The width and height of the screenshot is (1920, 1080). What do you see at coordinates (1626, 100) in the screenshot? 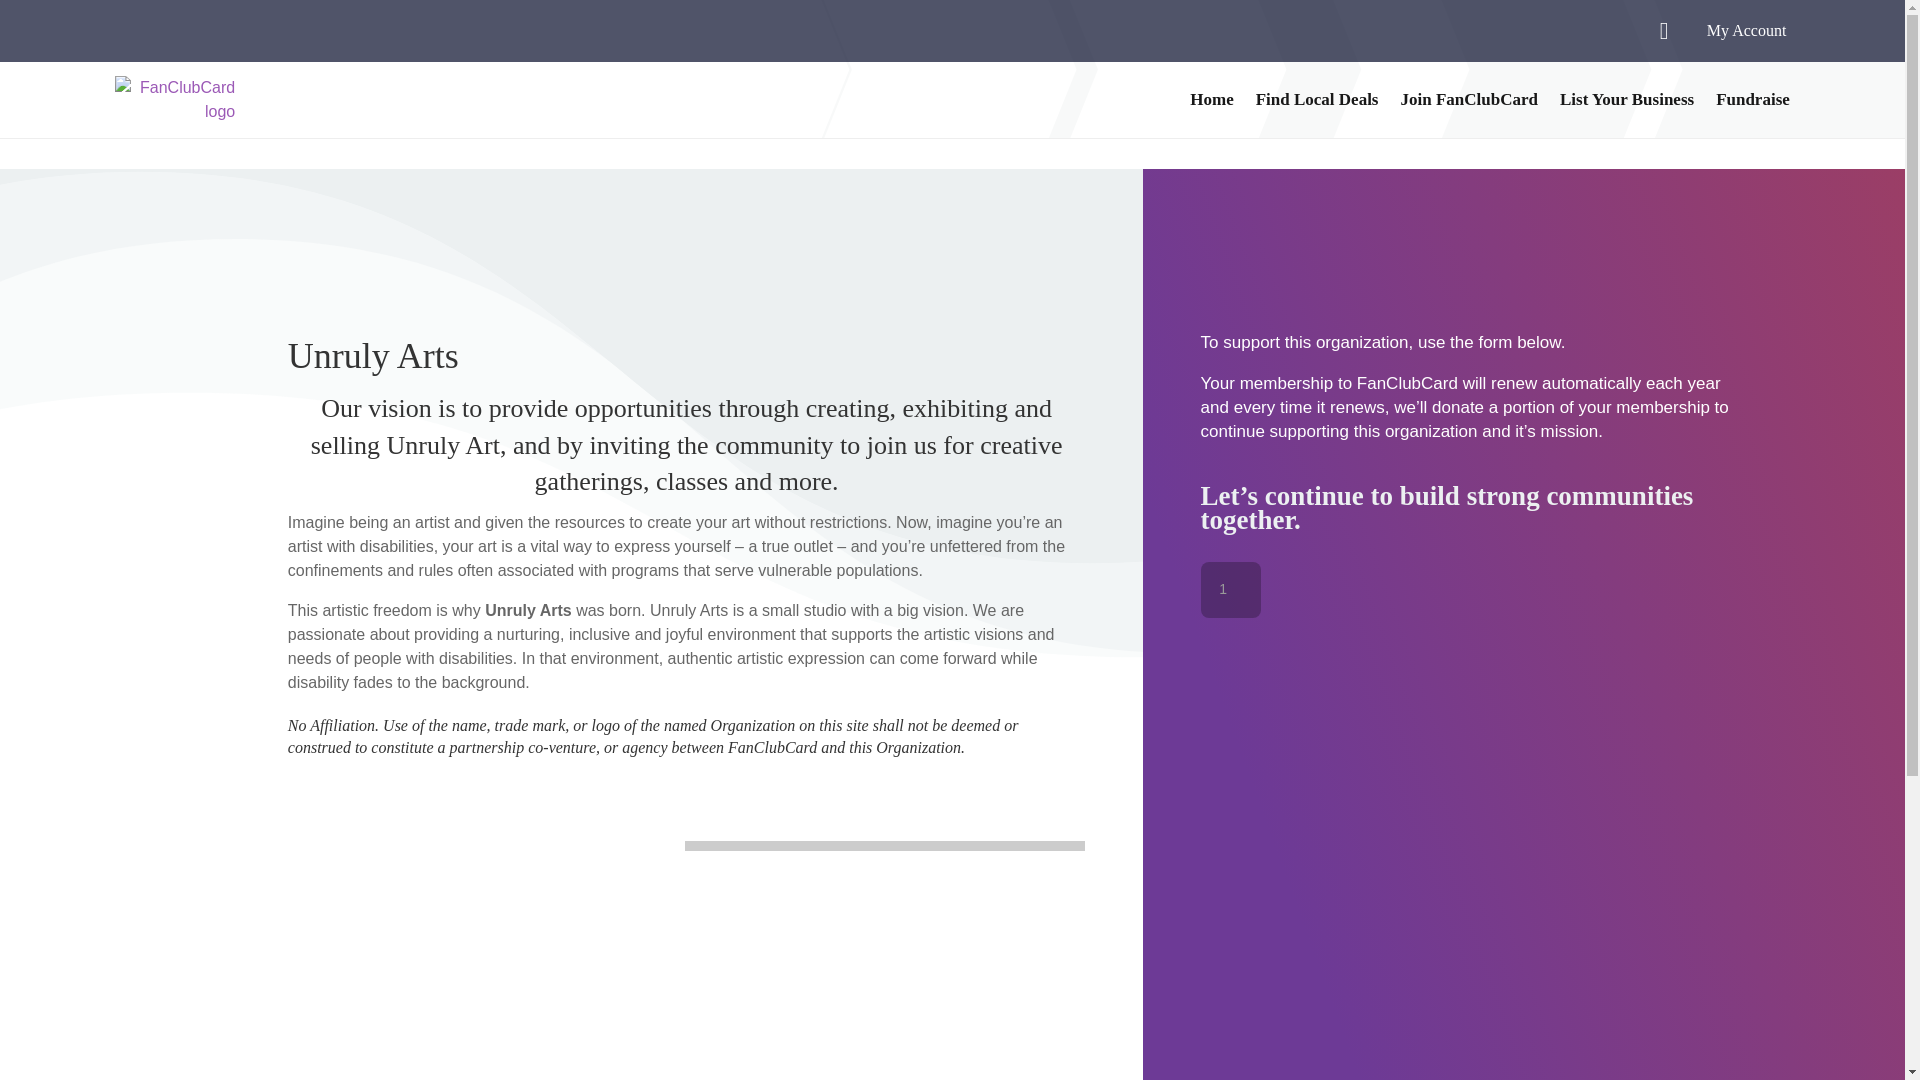
I see `List Your Business` at bounding box center [1626, 100].